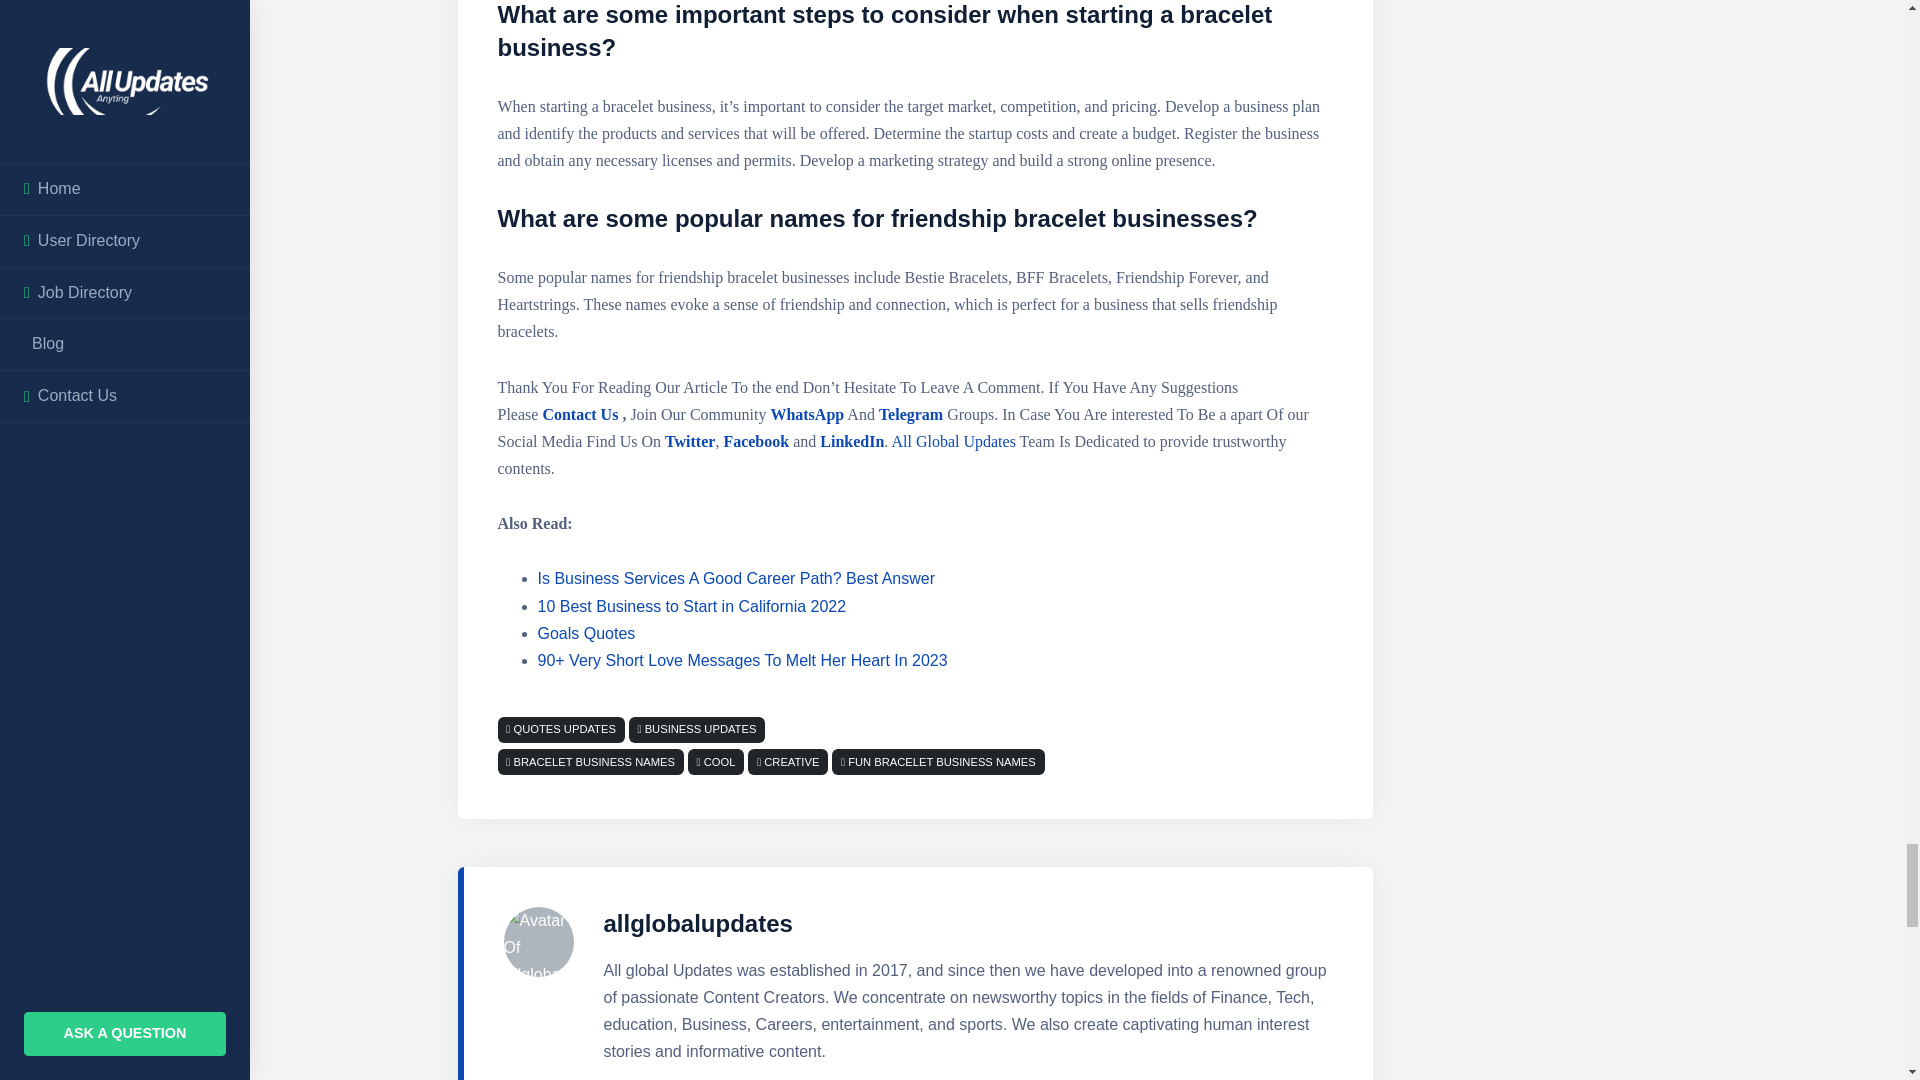  What do you see at coordinates (736, 578) in the screenshot?
I see `Is Business Services A Good Career Path? Best Answer` at bounding box center [736, 578].